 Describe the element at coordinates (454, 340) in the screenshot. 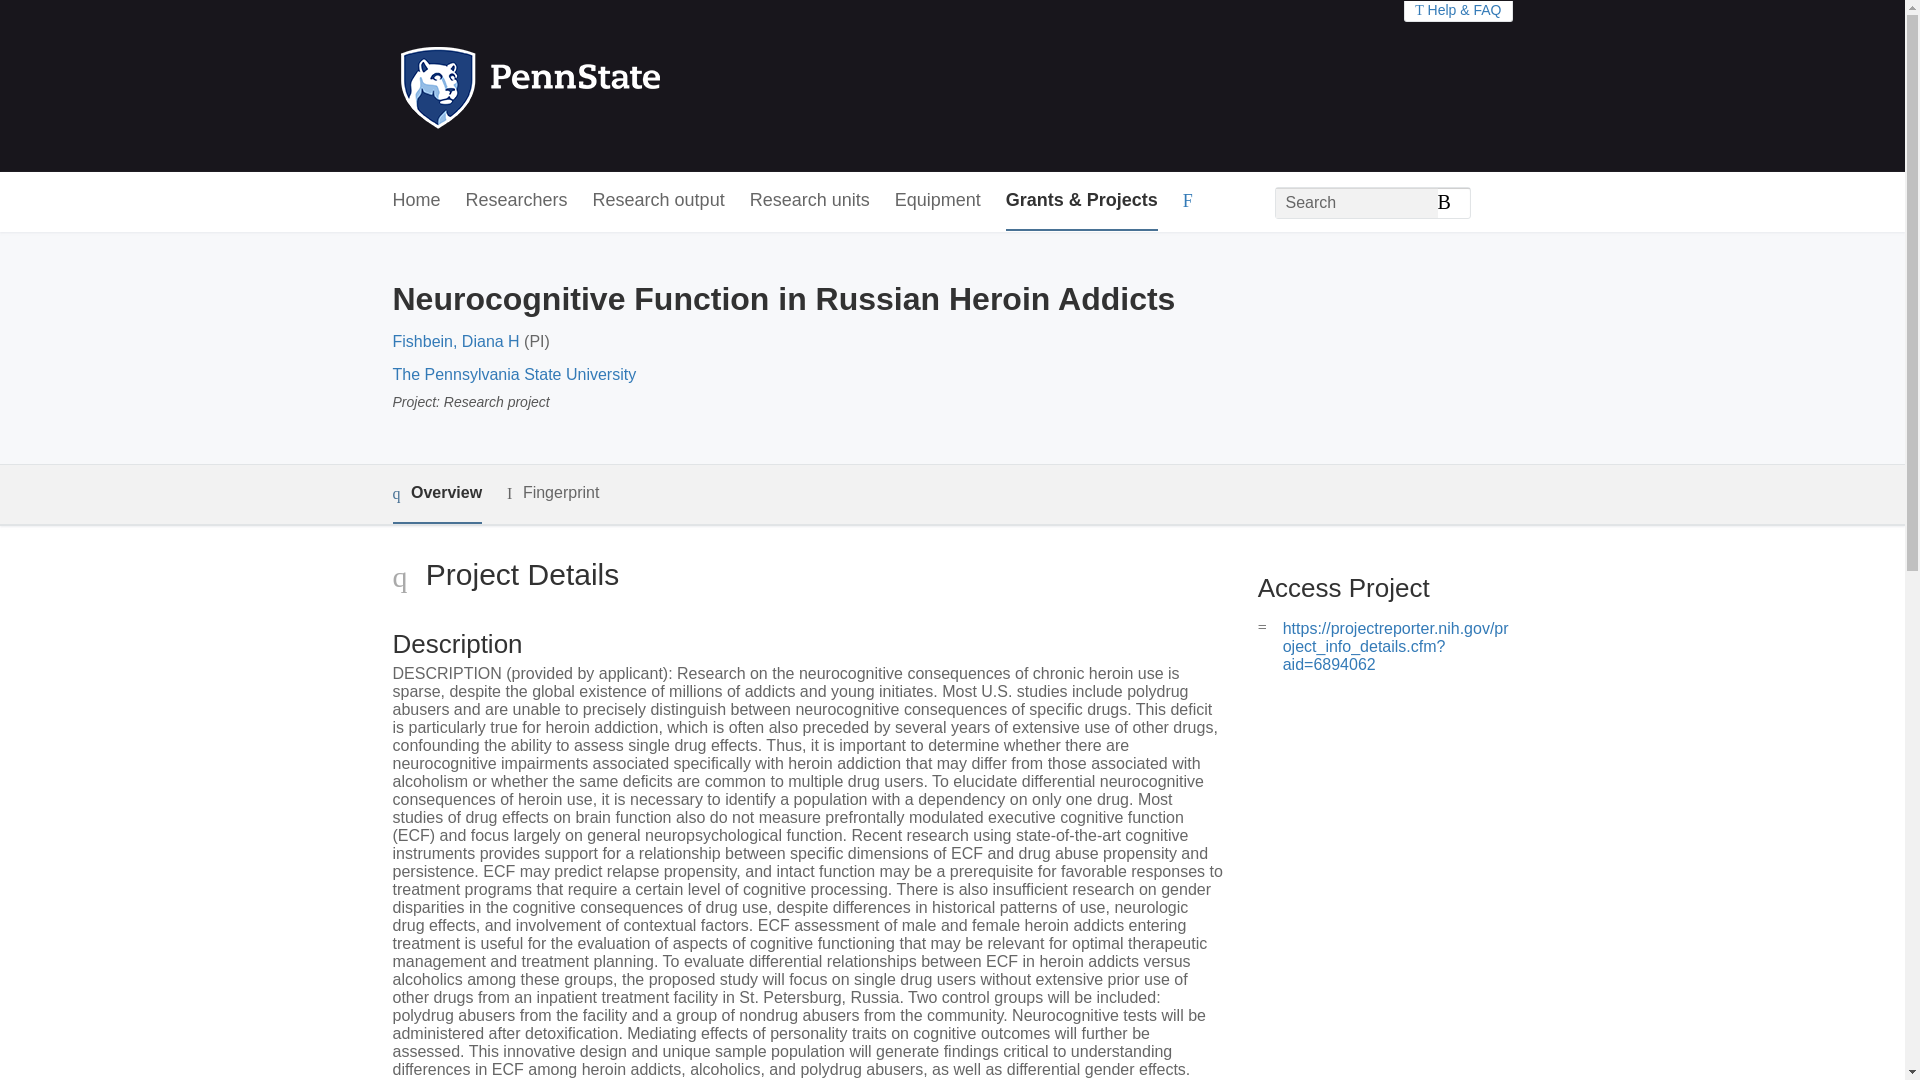

I see `Fishbein, Diana H` at that location.